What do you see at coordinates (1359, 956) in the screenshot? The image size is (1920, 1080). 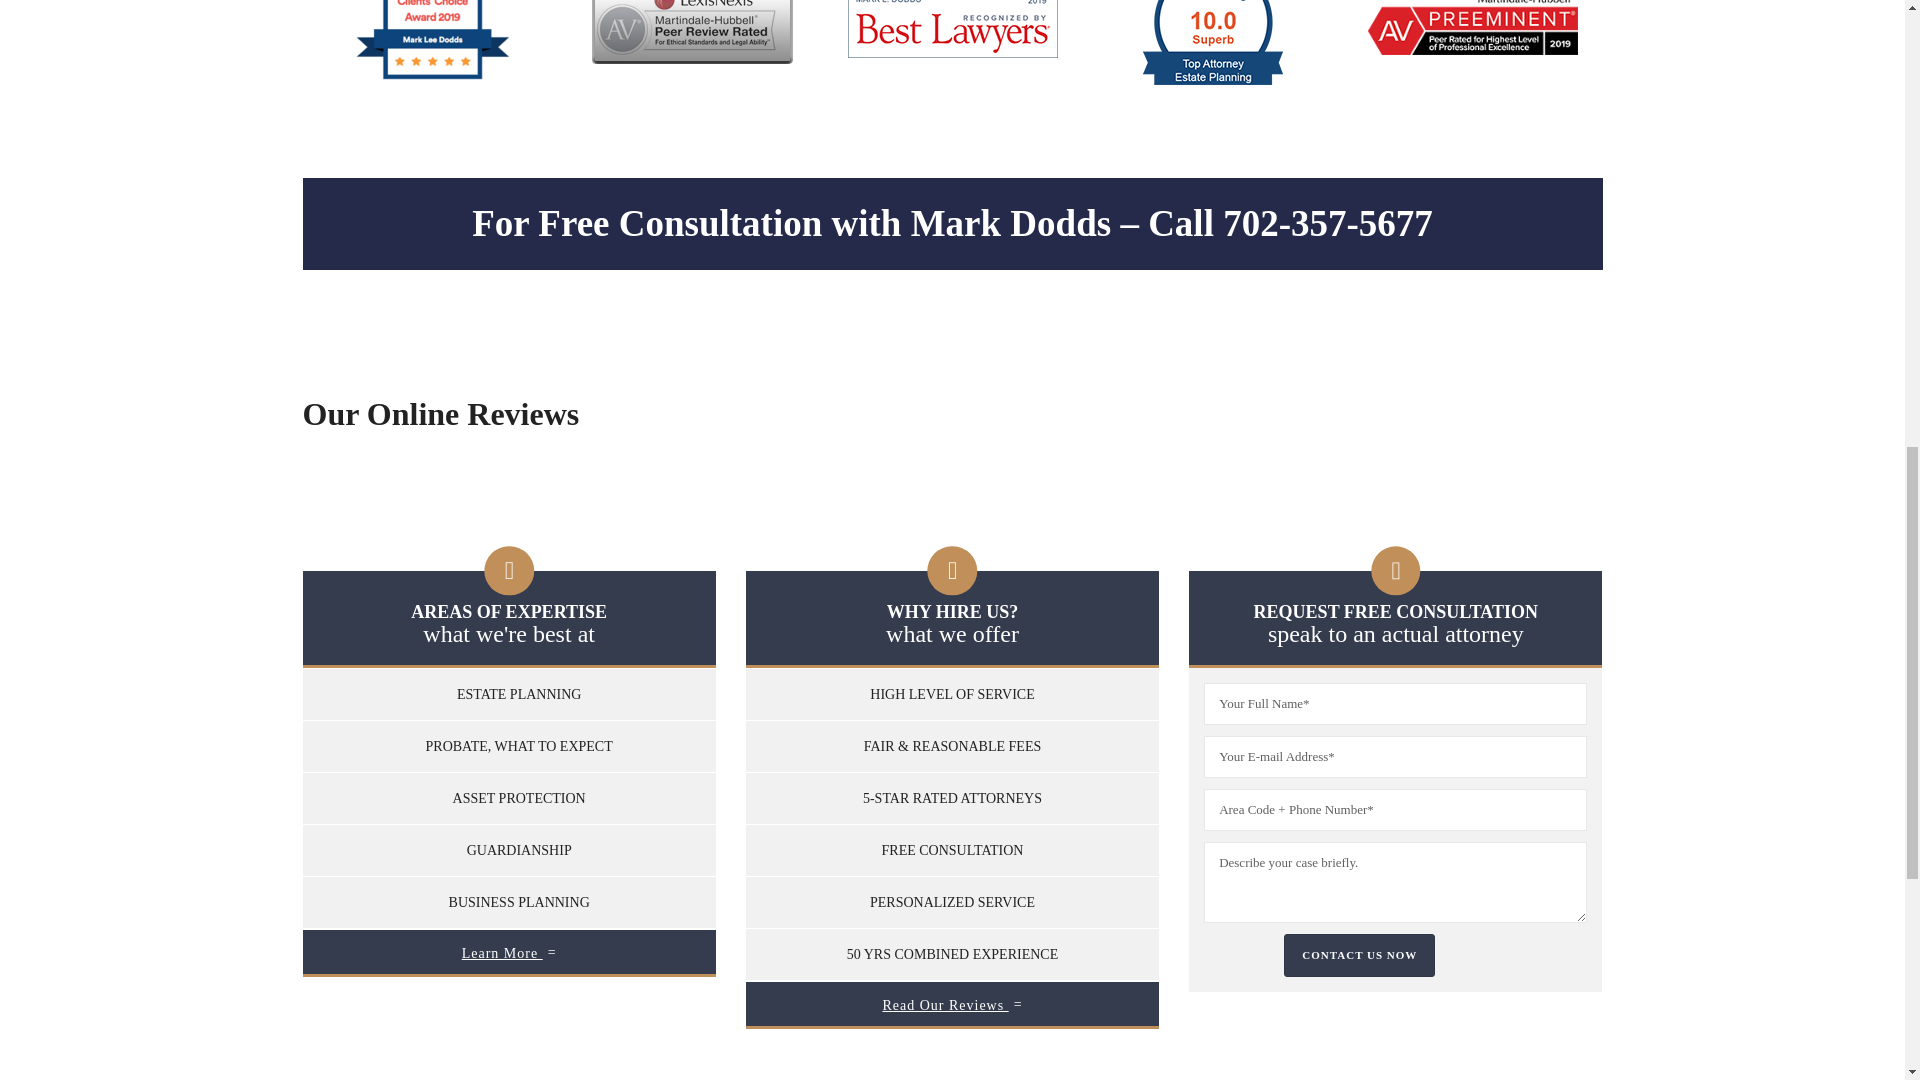 I see `Contact us now` at bounding box center [1359, 956].